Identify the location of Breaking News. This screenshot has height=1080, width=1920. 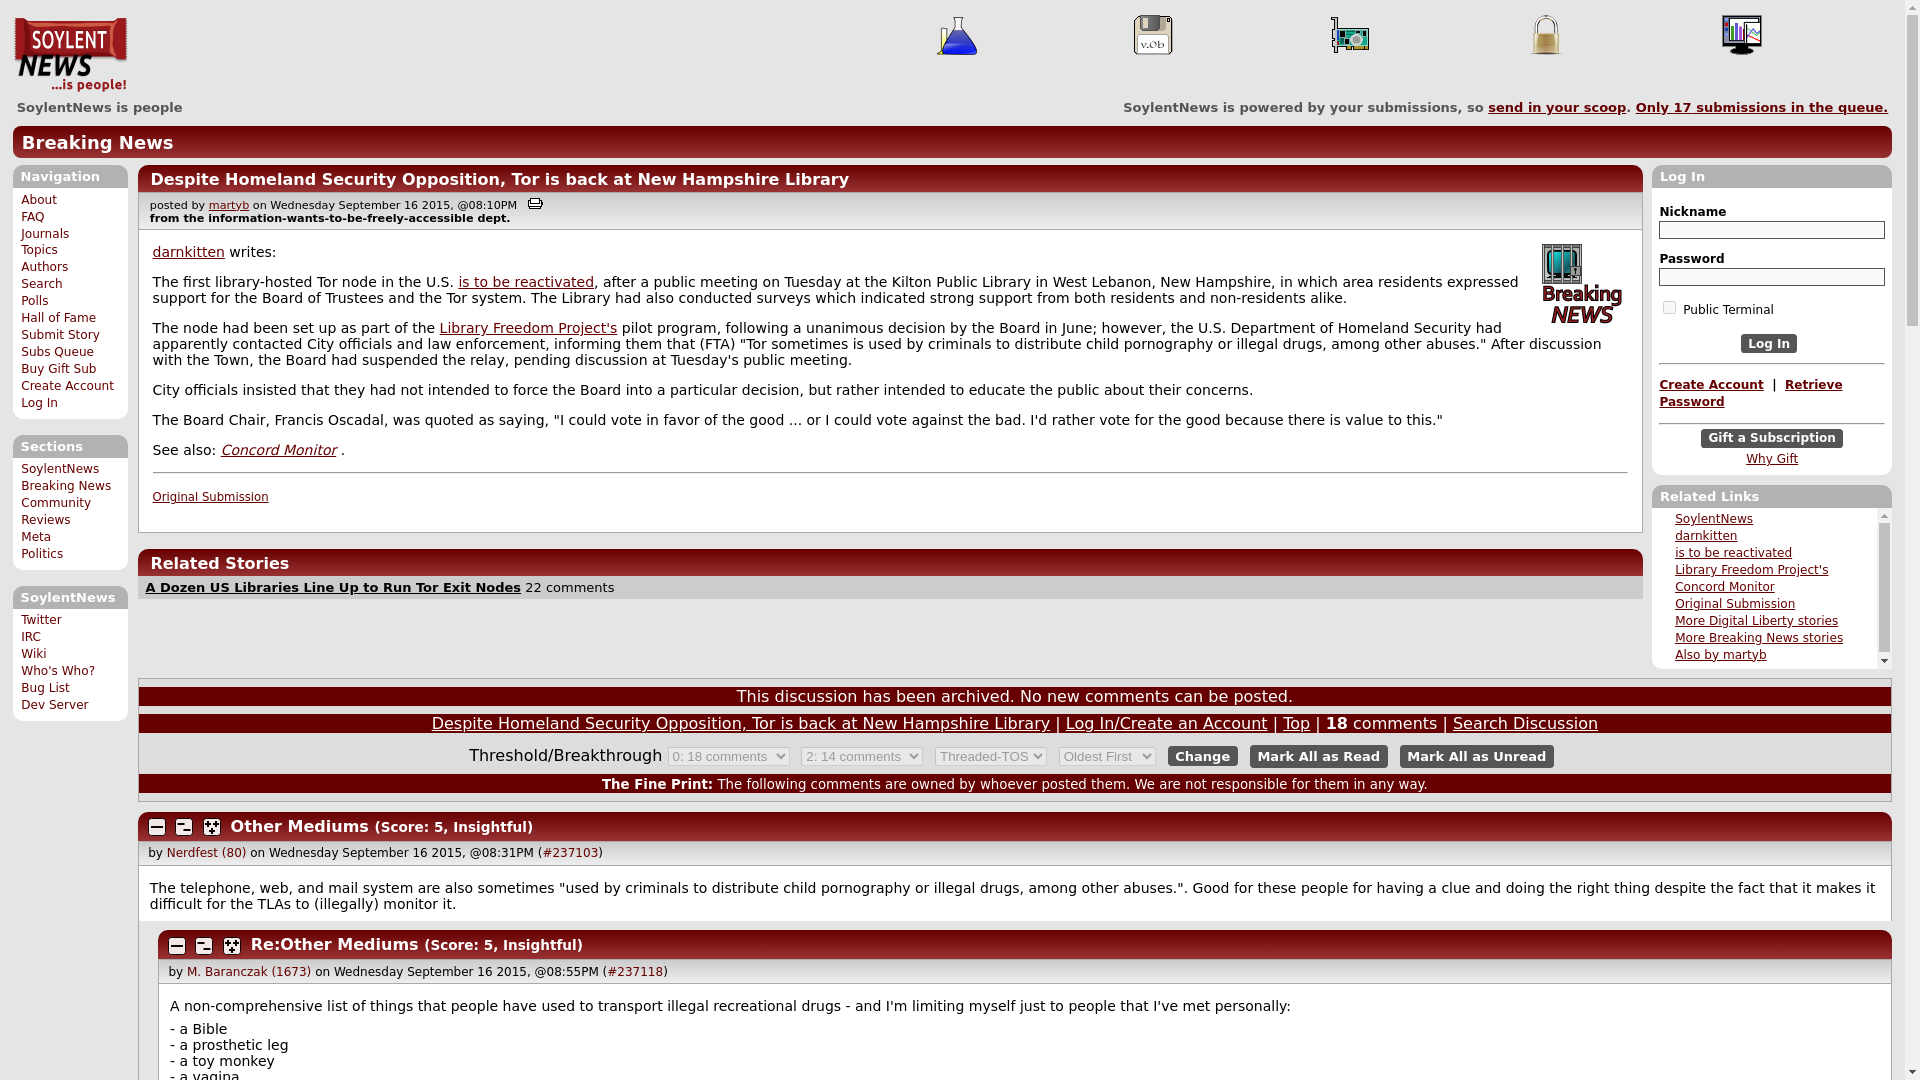
(1582, 304).